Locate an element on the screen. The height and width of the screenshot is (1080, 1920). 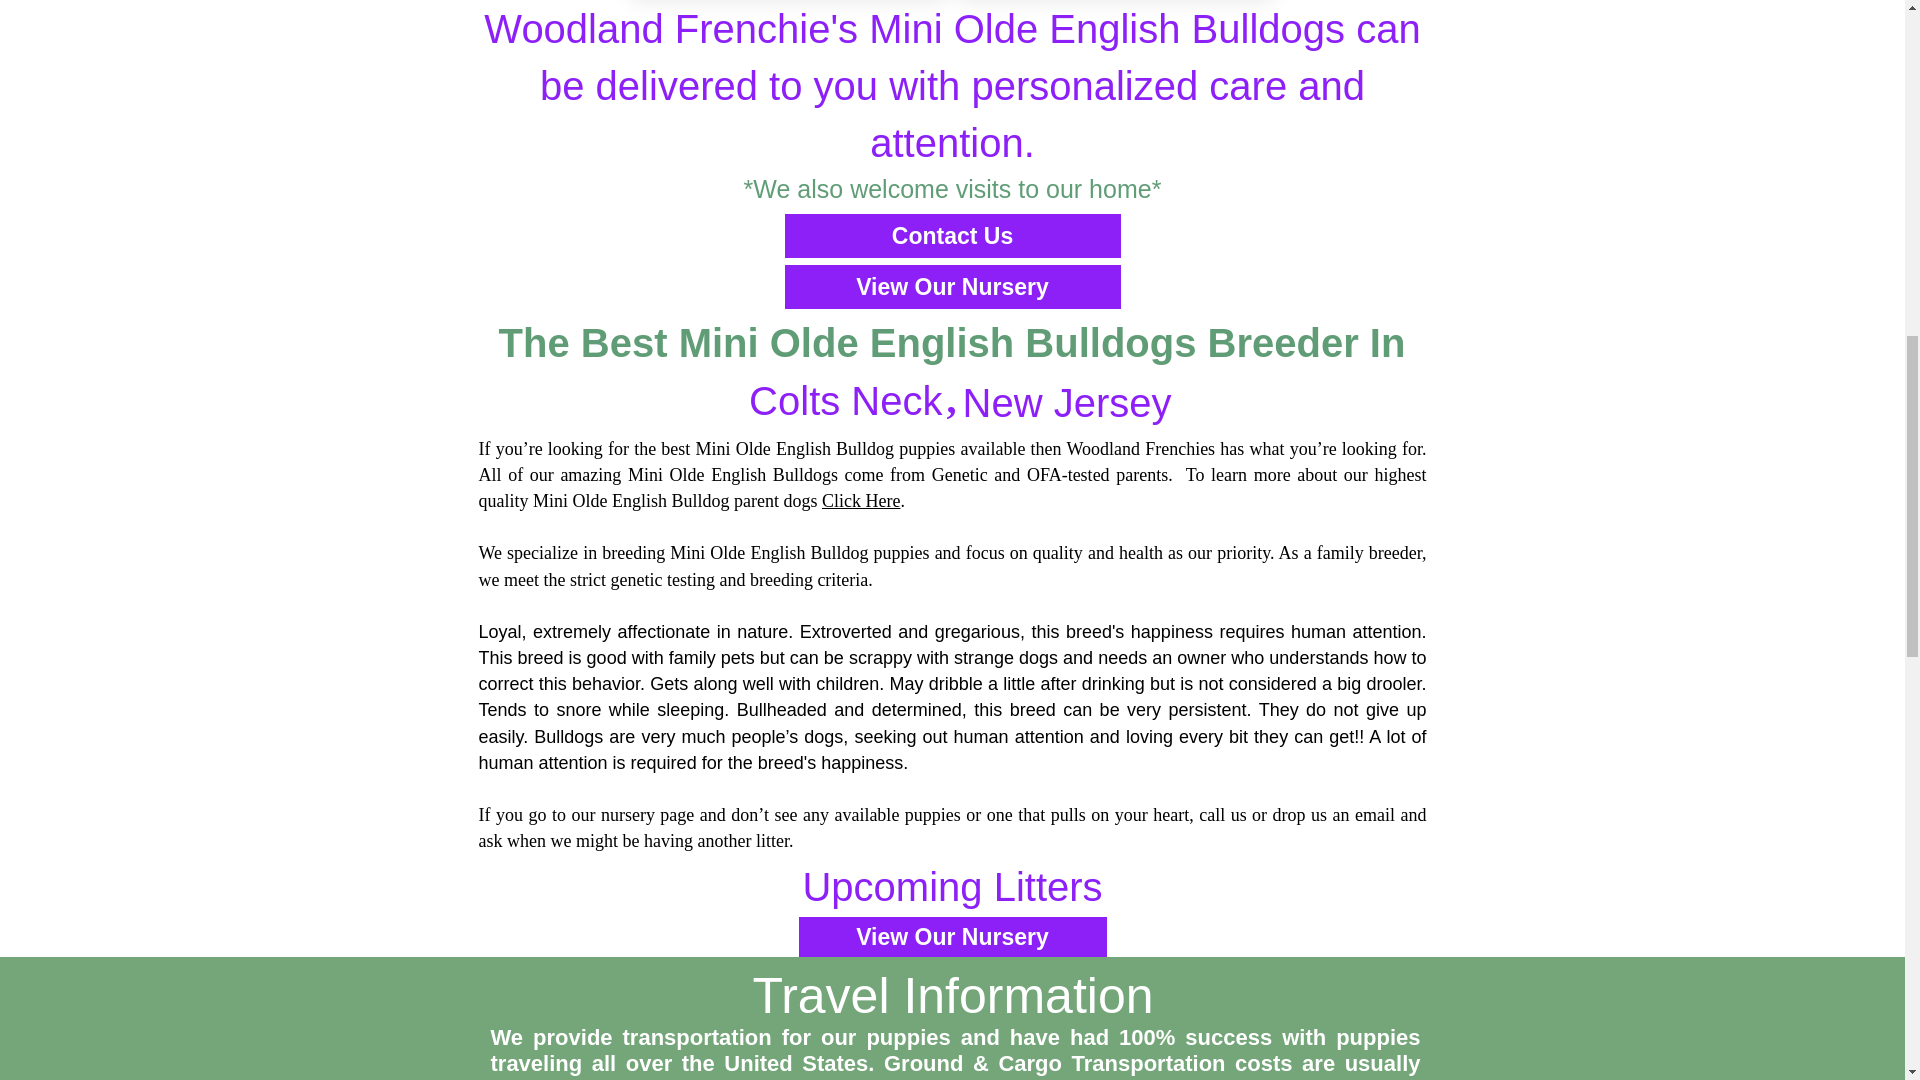
View Our Nursery is located at coordinates (952, 936).